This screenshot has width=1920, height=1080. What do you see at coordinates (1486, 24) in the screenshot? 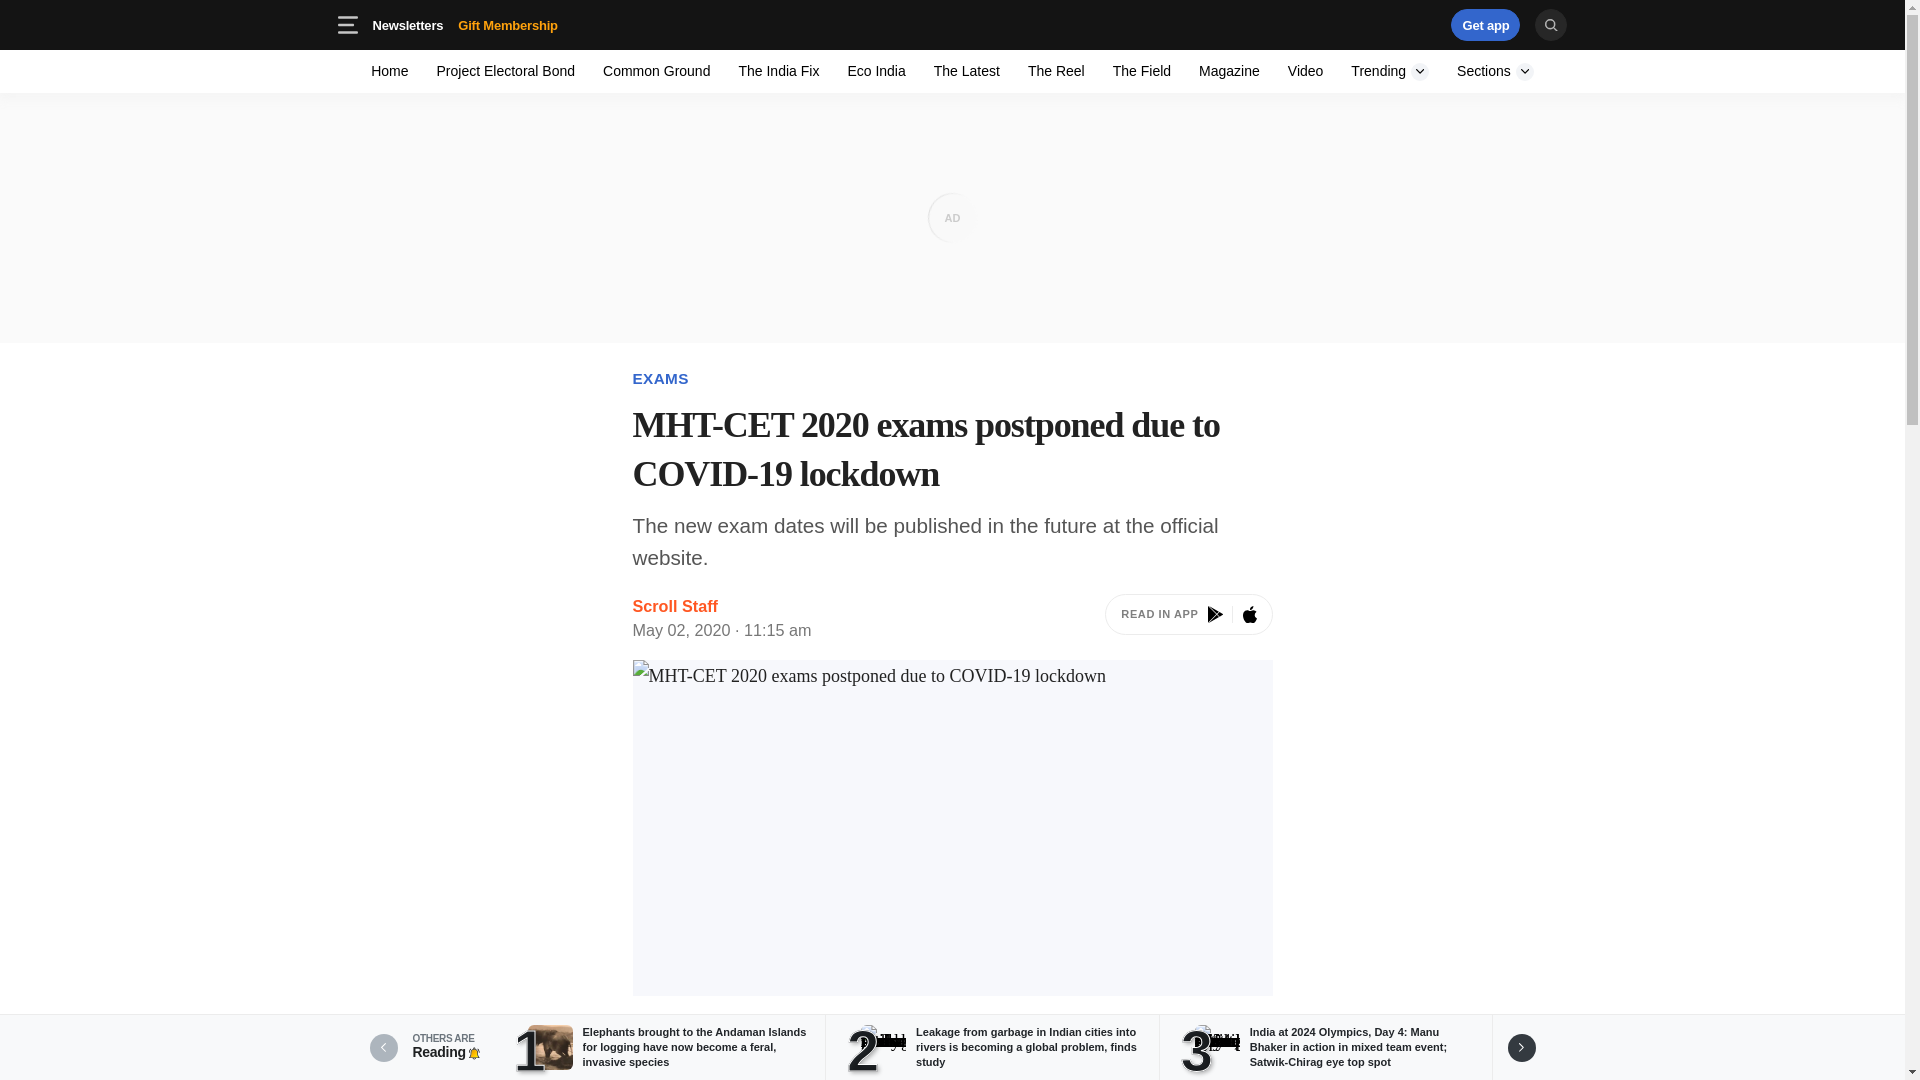
I see `Get app` at bounding box center [1486, 24].